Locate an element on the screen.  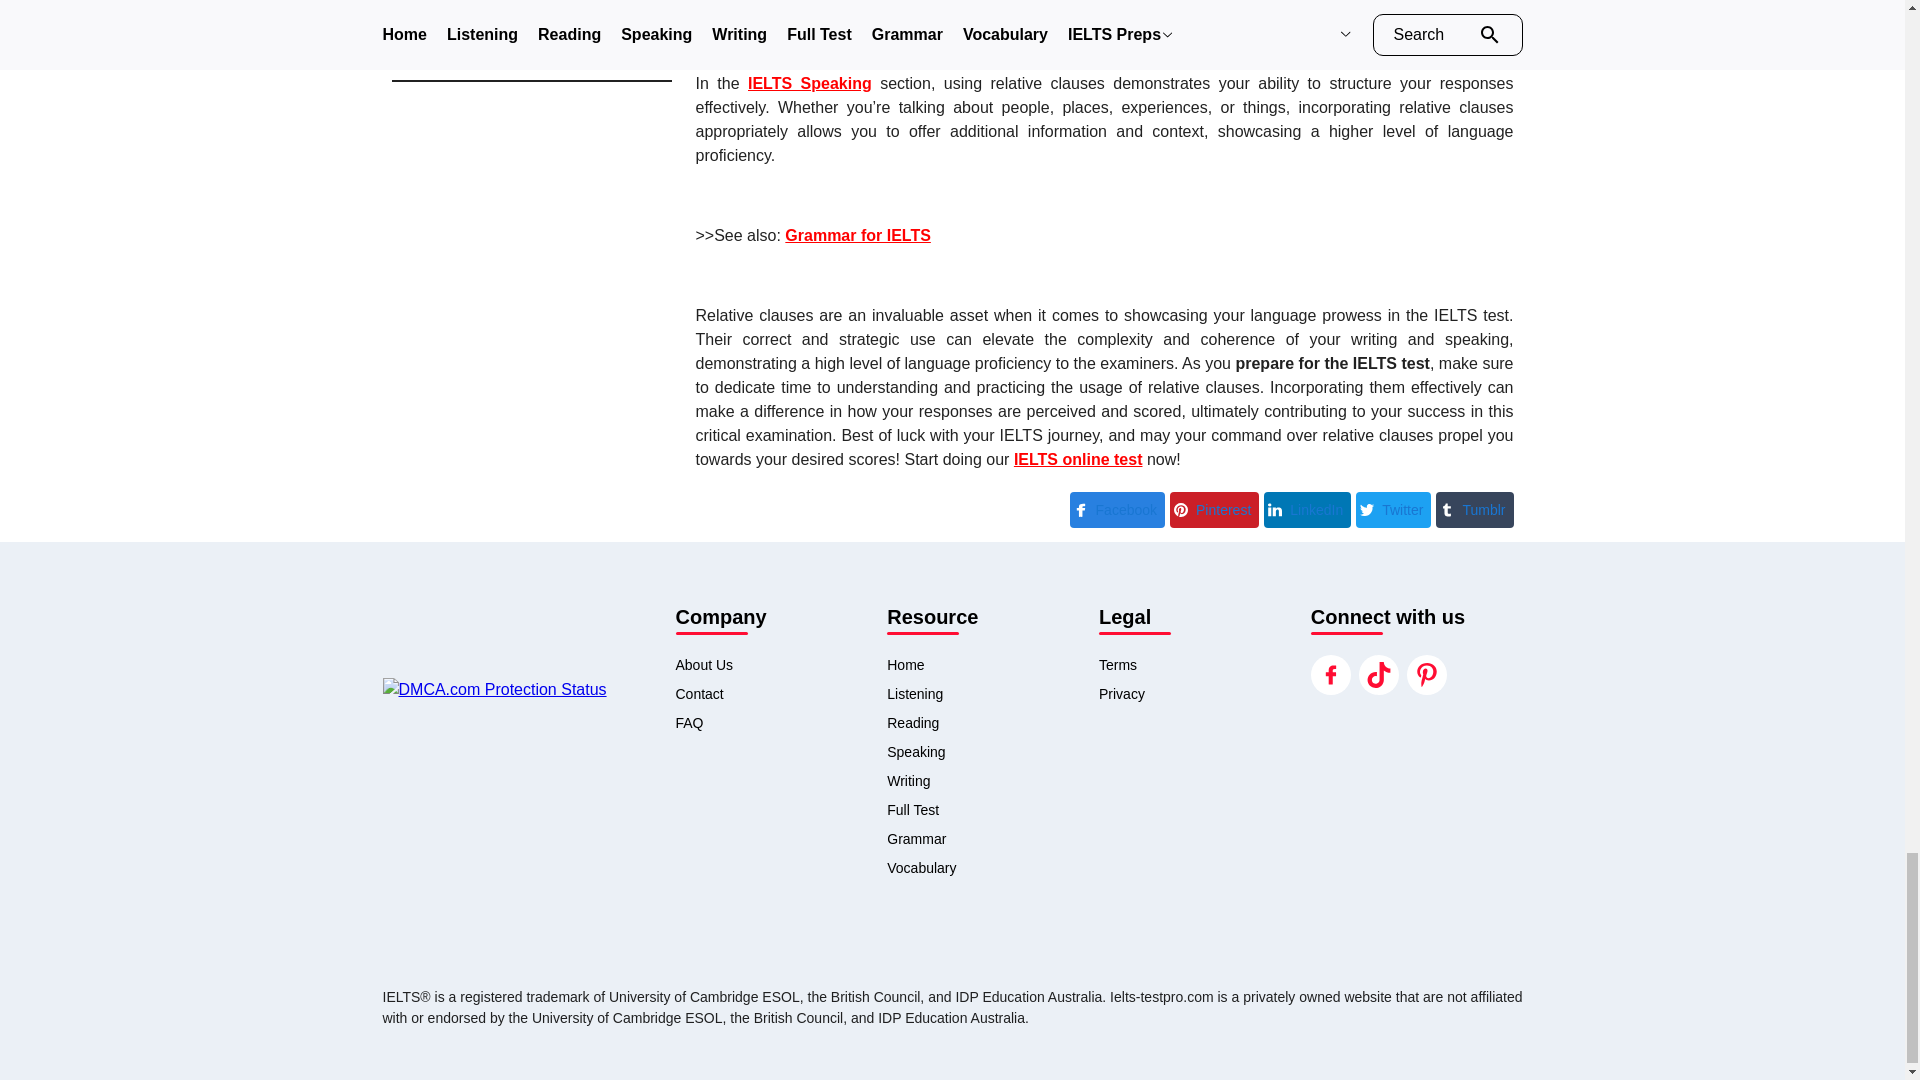
Share on Twitter is located at coordinates (1392, 506).